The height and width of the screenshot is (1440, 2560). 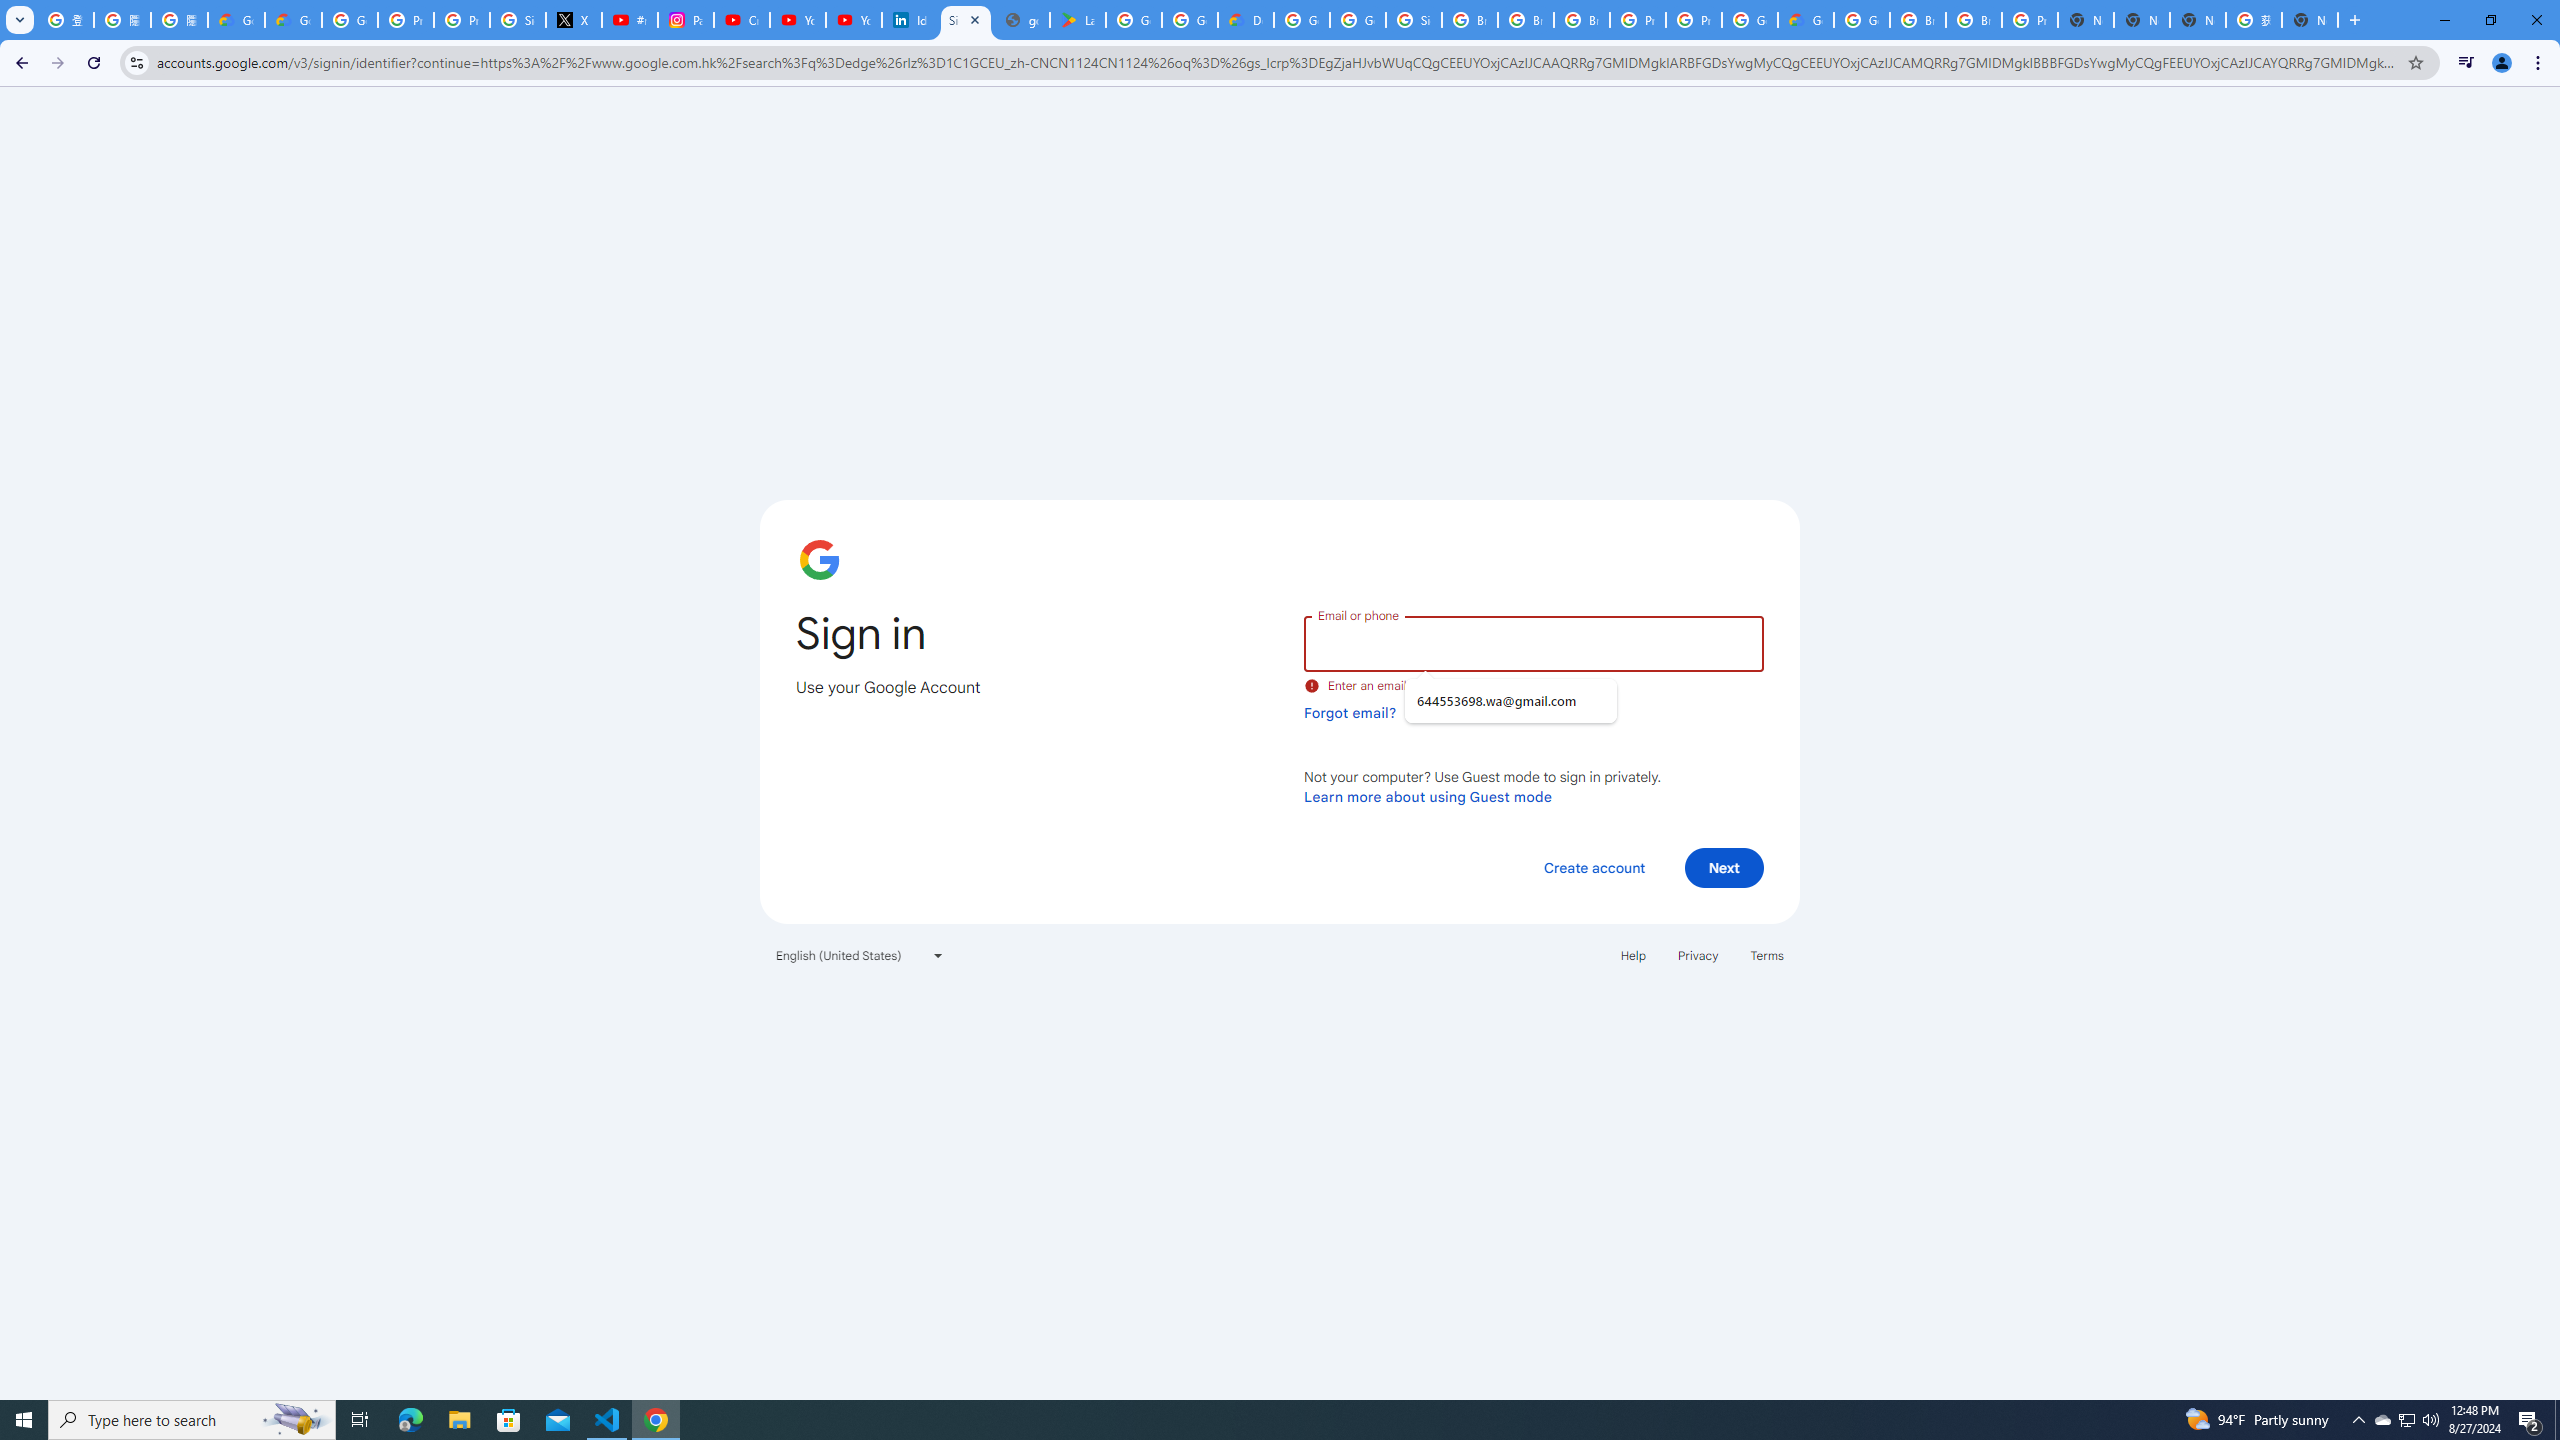 I want to click on Forgot email?, so click(x=1350, y=712).